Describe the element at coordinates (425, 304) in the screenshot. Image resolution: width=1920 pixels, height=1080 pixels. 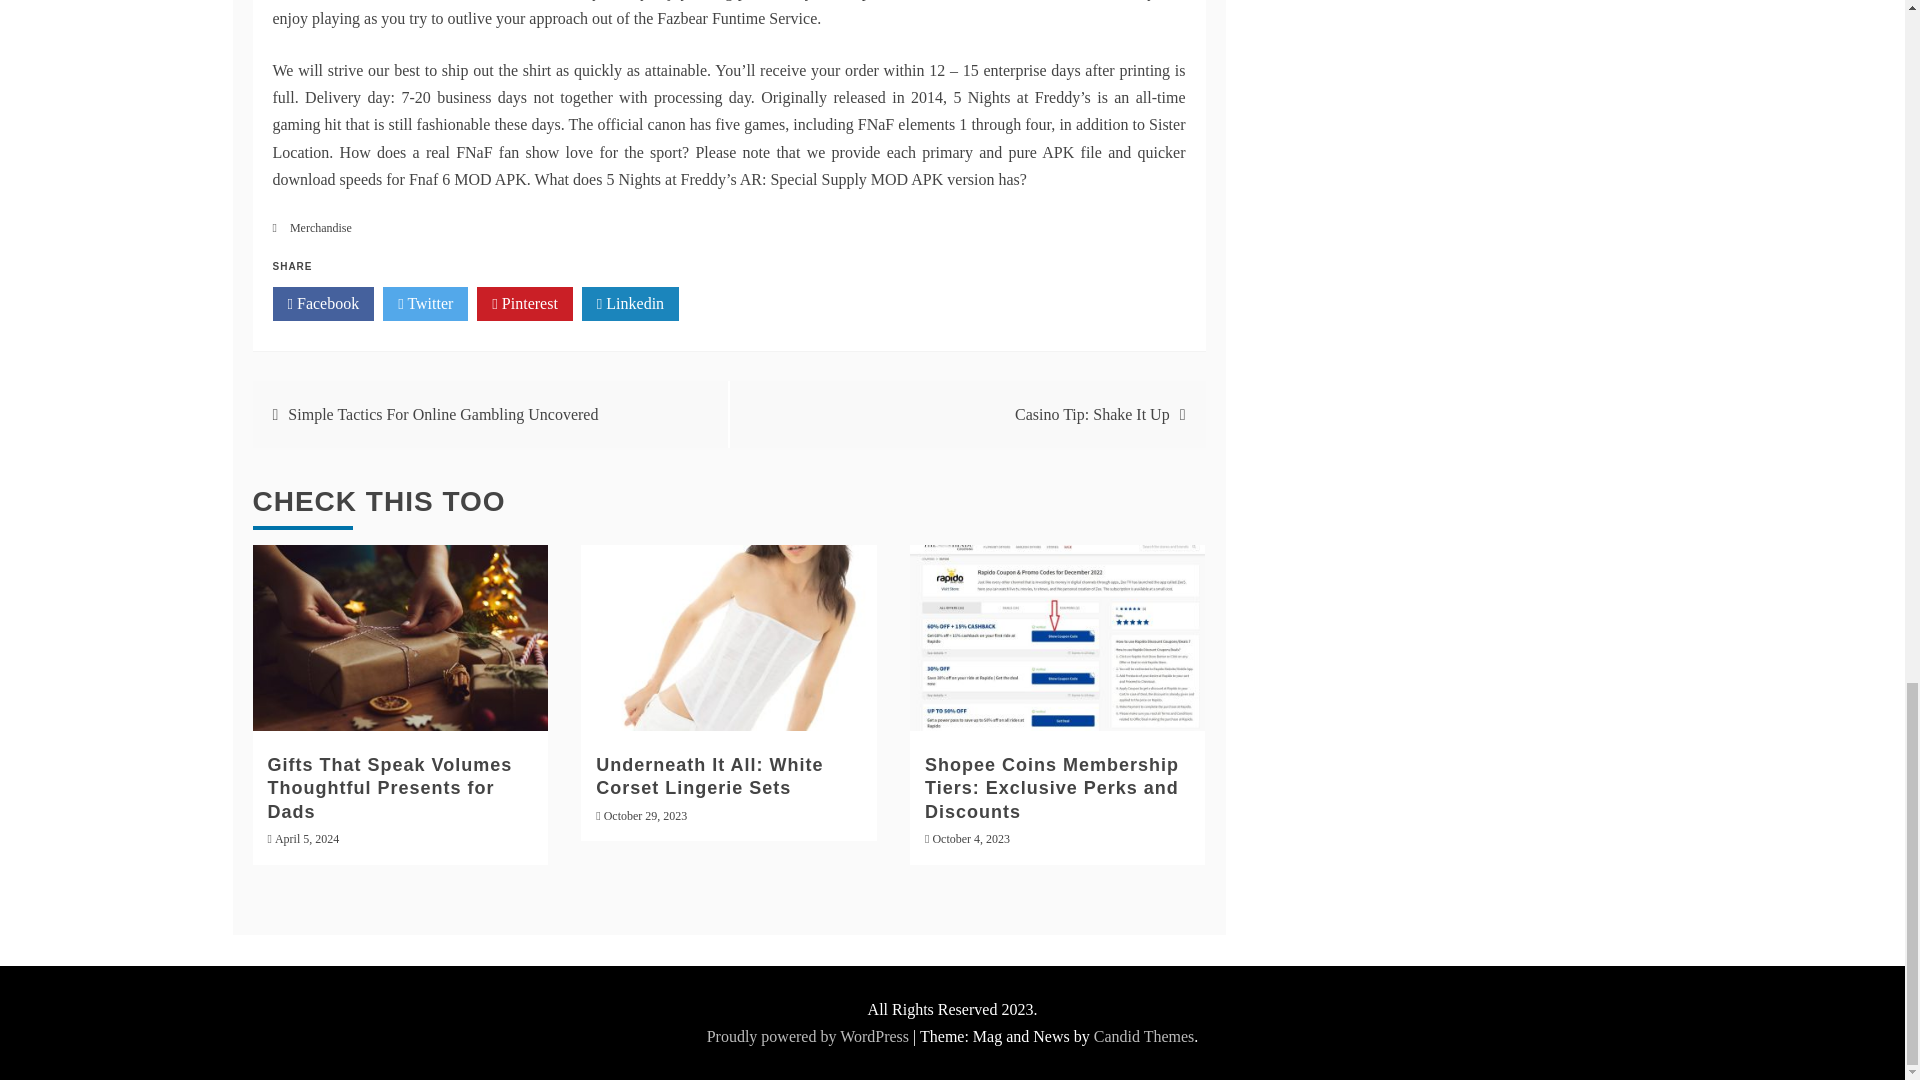
I see `Twitter` at that location.